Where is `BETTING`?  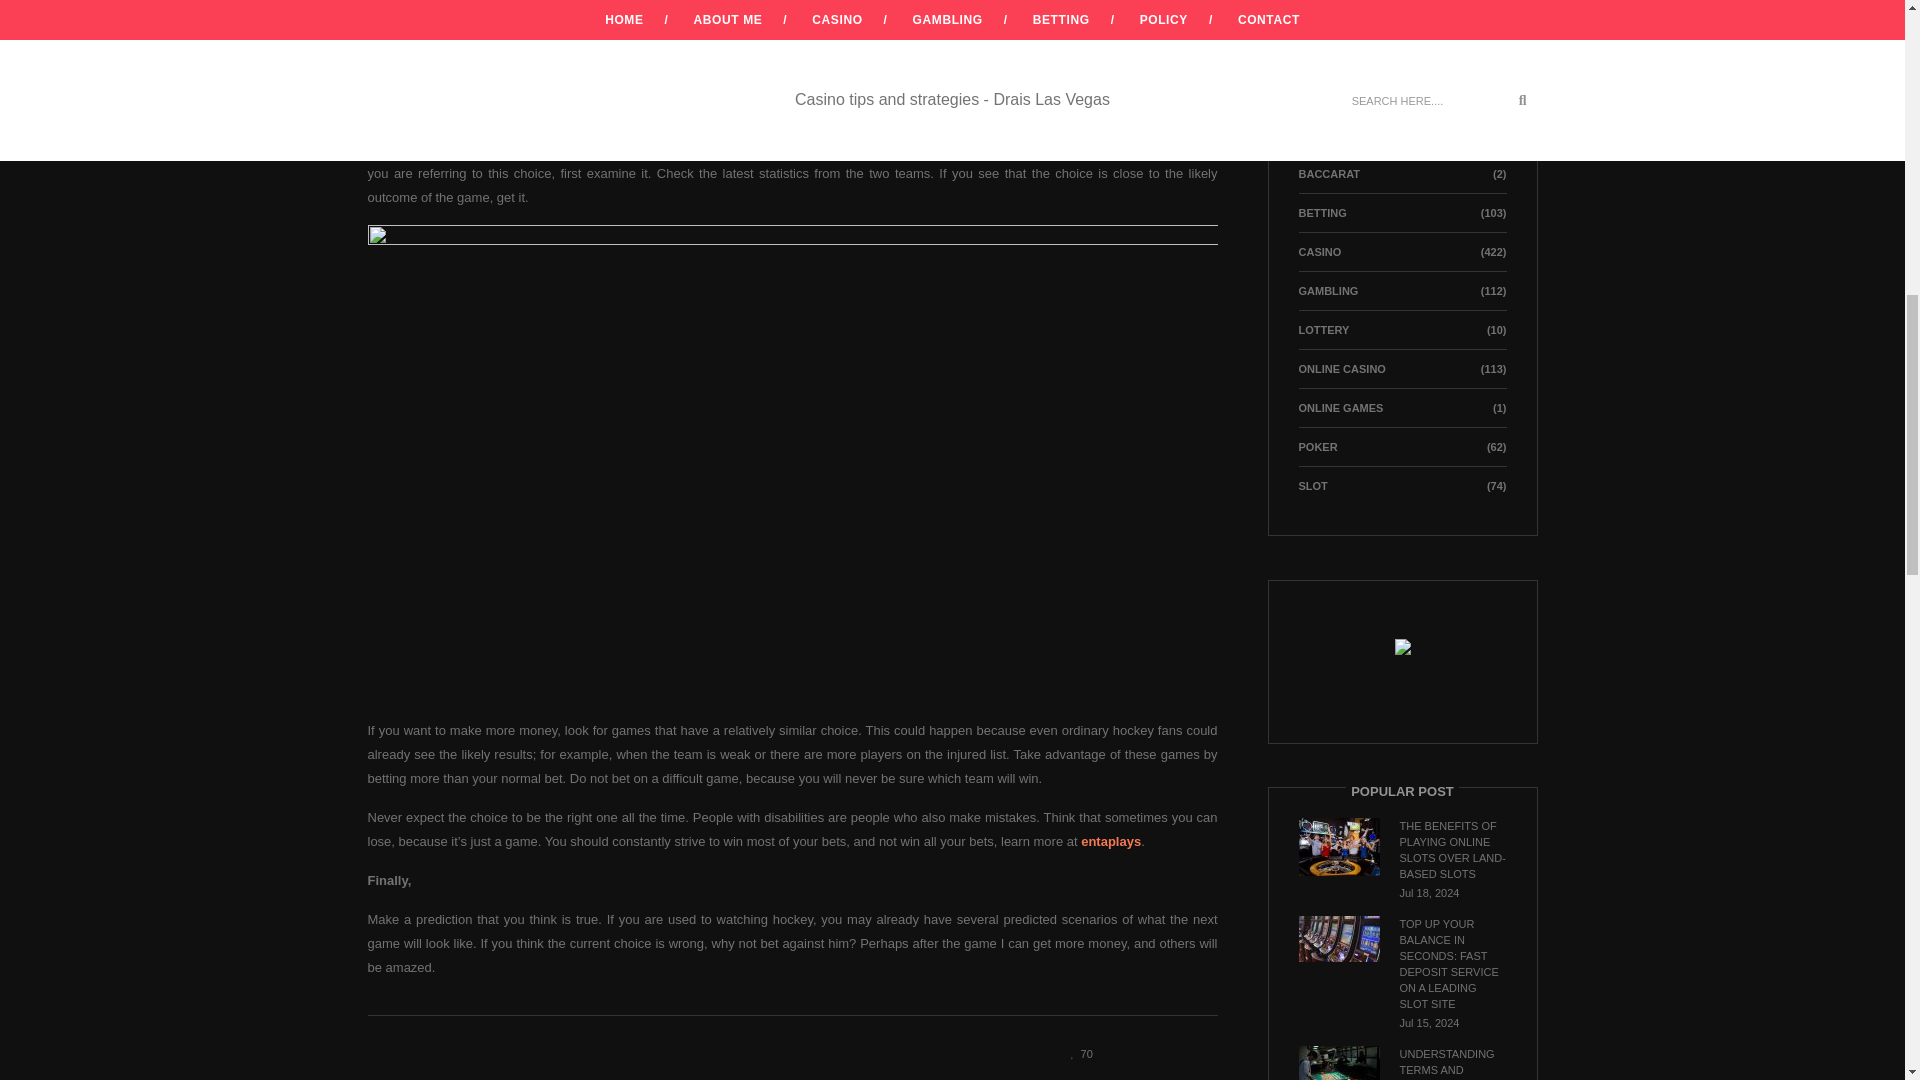 BETTING is located at coordinates (1321, 213).